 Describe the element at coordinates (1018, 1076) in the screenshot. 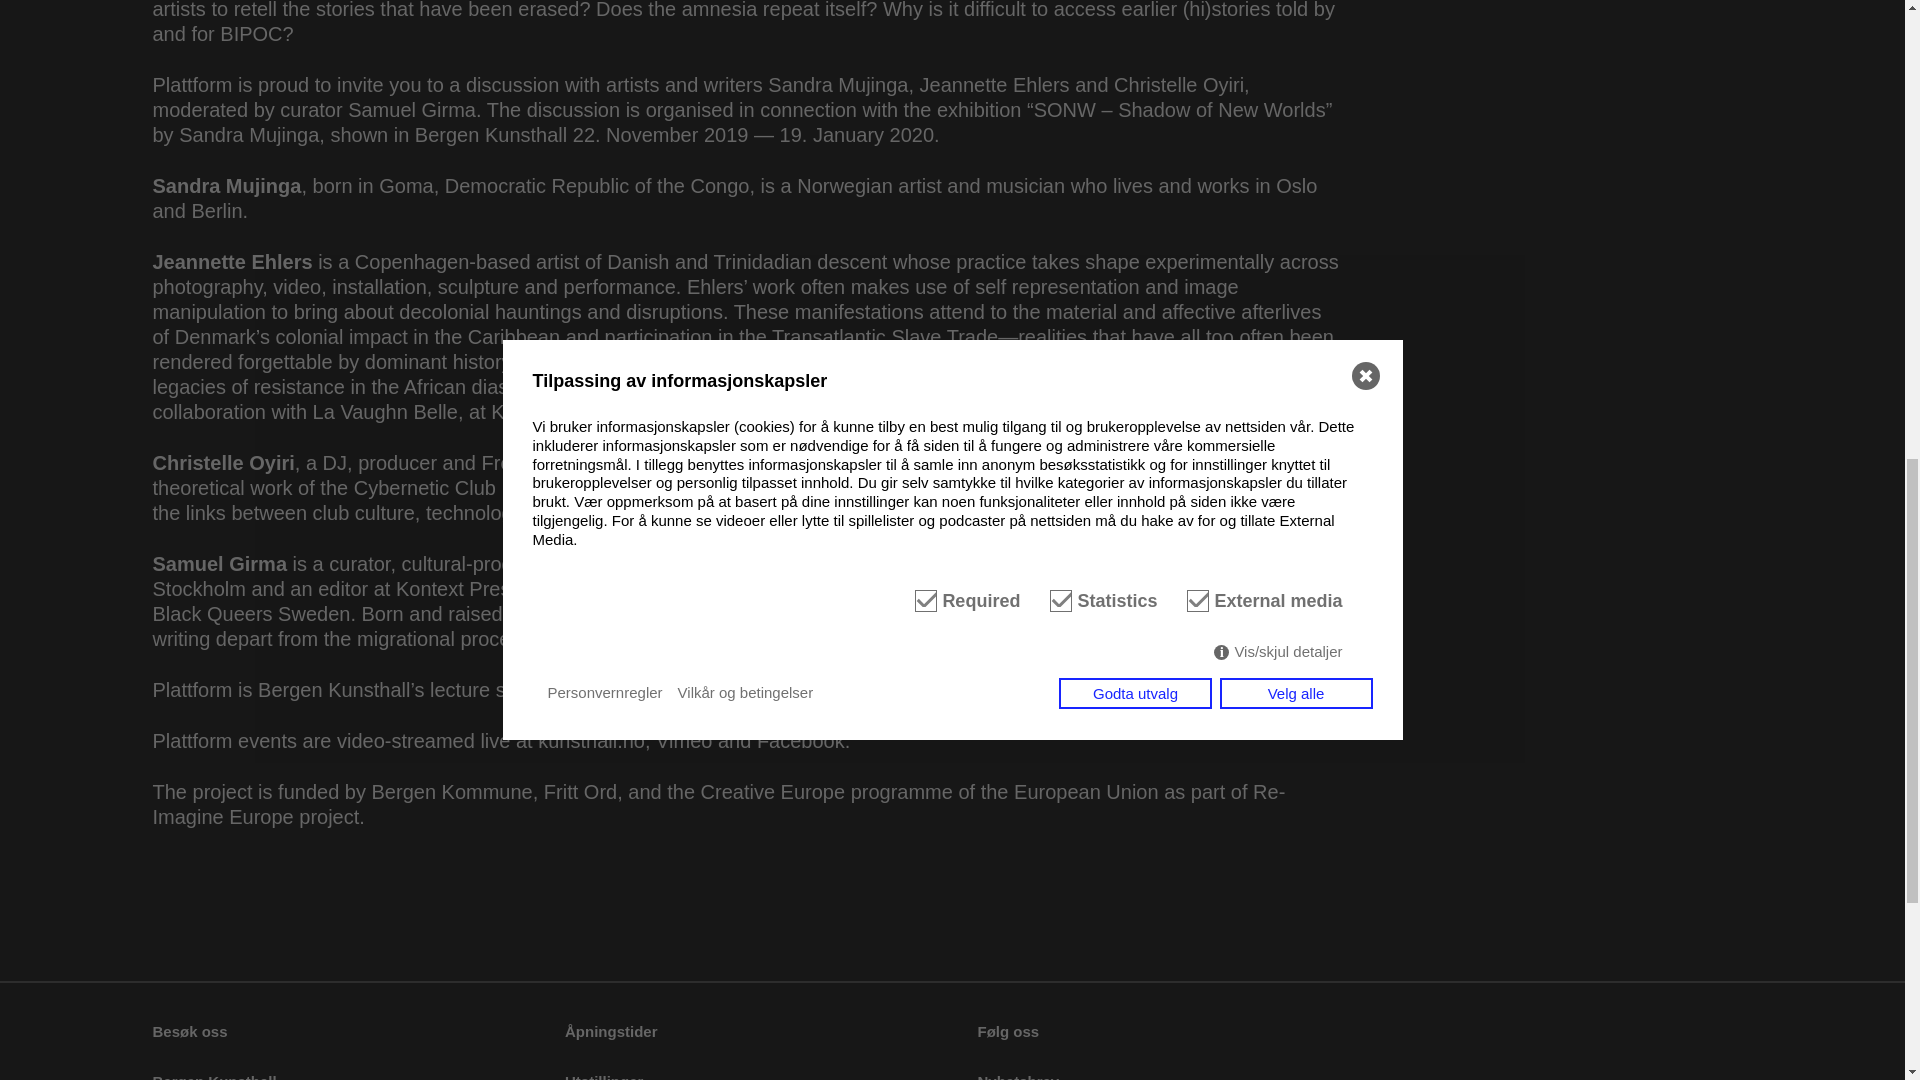

I see `Nyhetsbrev` at that location.